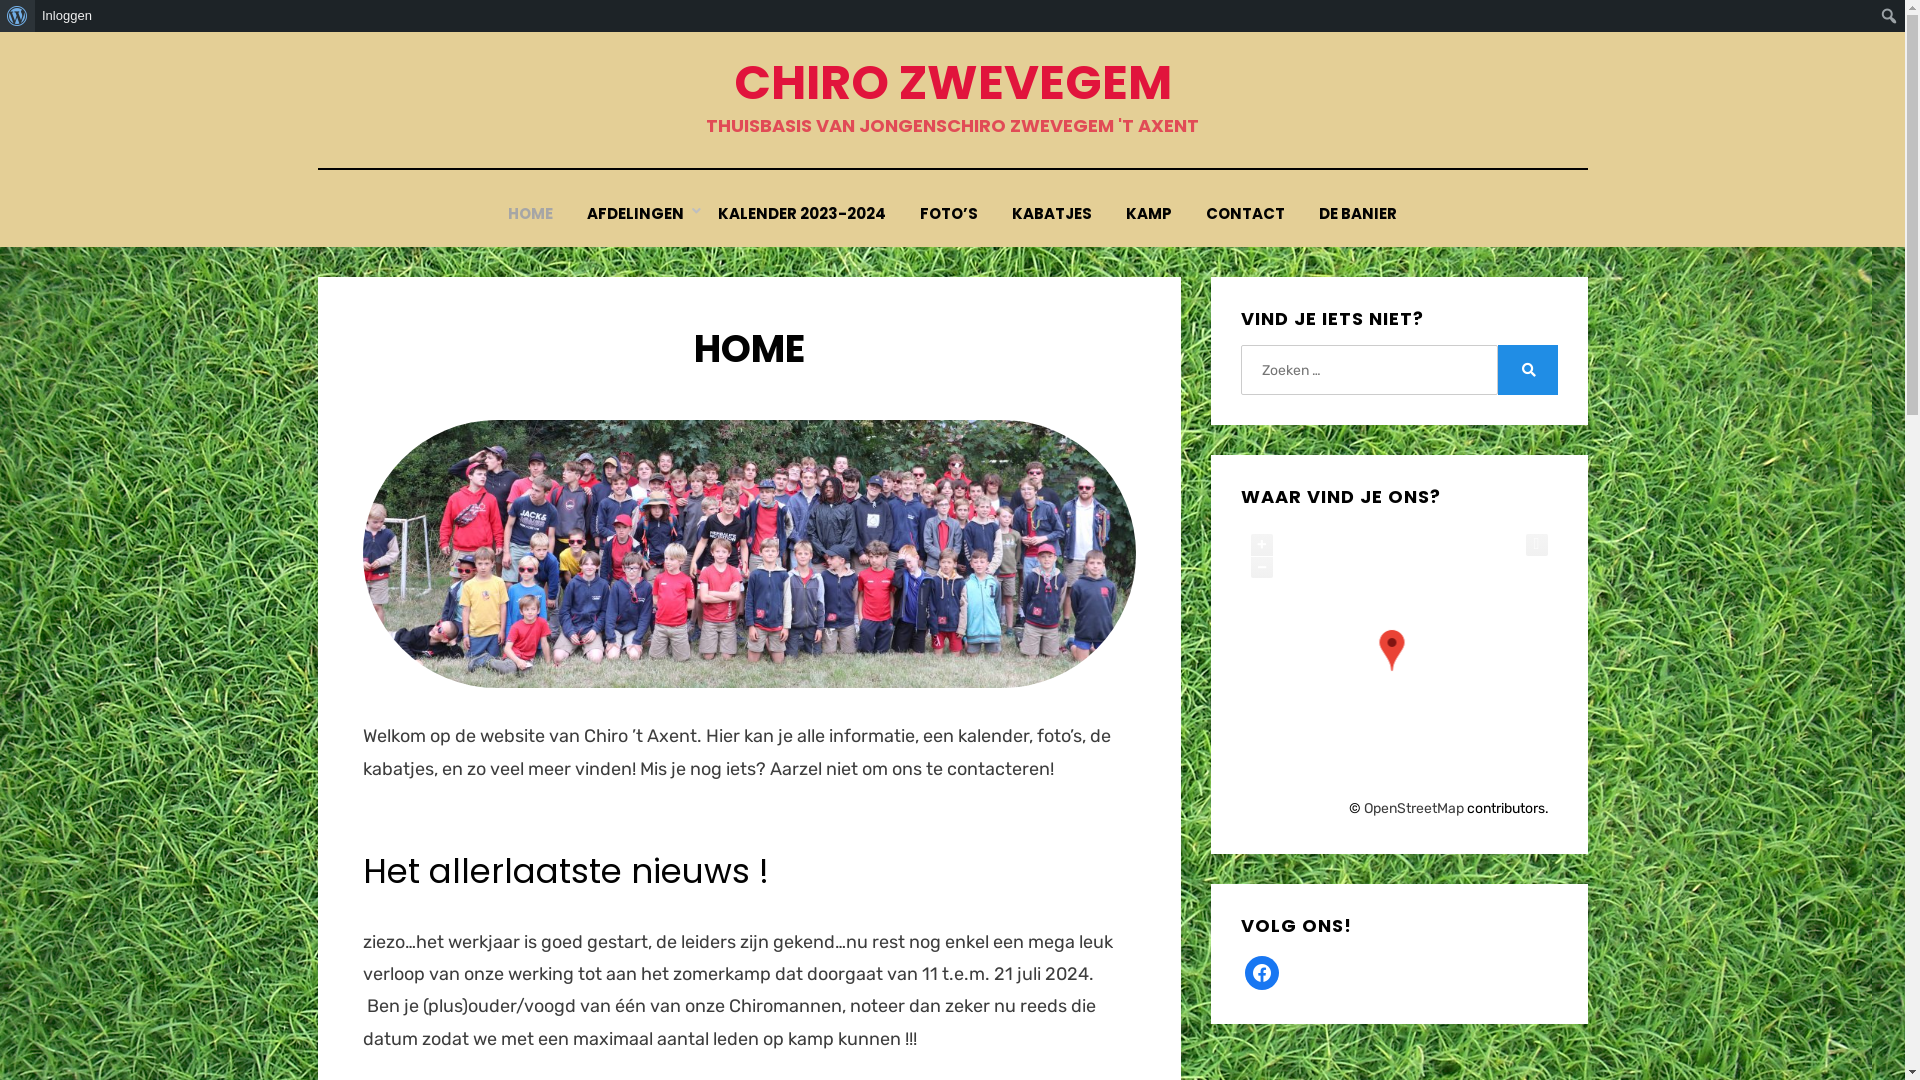 The width and height of the screenshot is (1920, 1080). Describe the element at coordinates (636, 214) in the screenshot. I see `AFDELINGEN` at that location.